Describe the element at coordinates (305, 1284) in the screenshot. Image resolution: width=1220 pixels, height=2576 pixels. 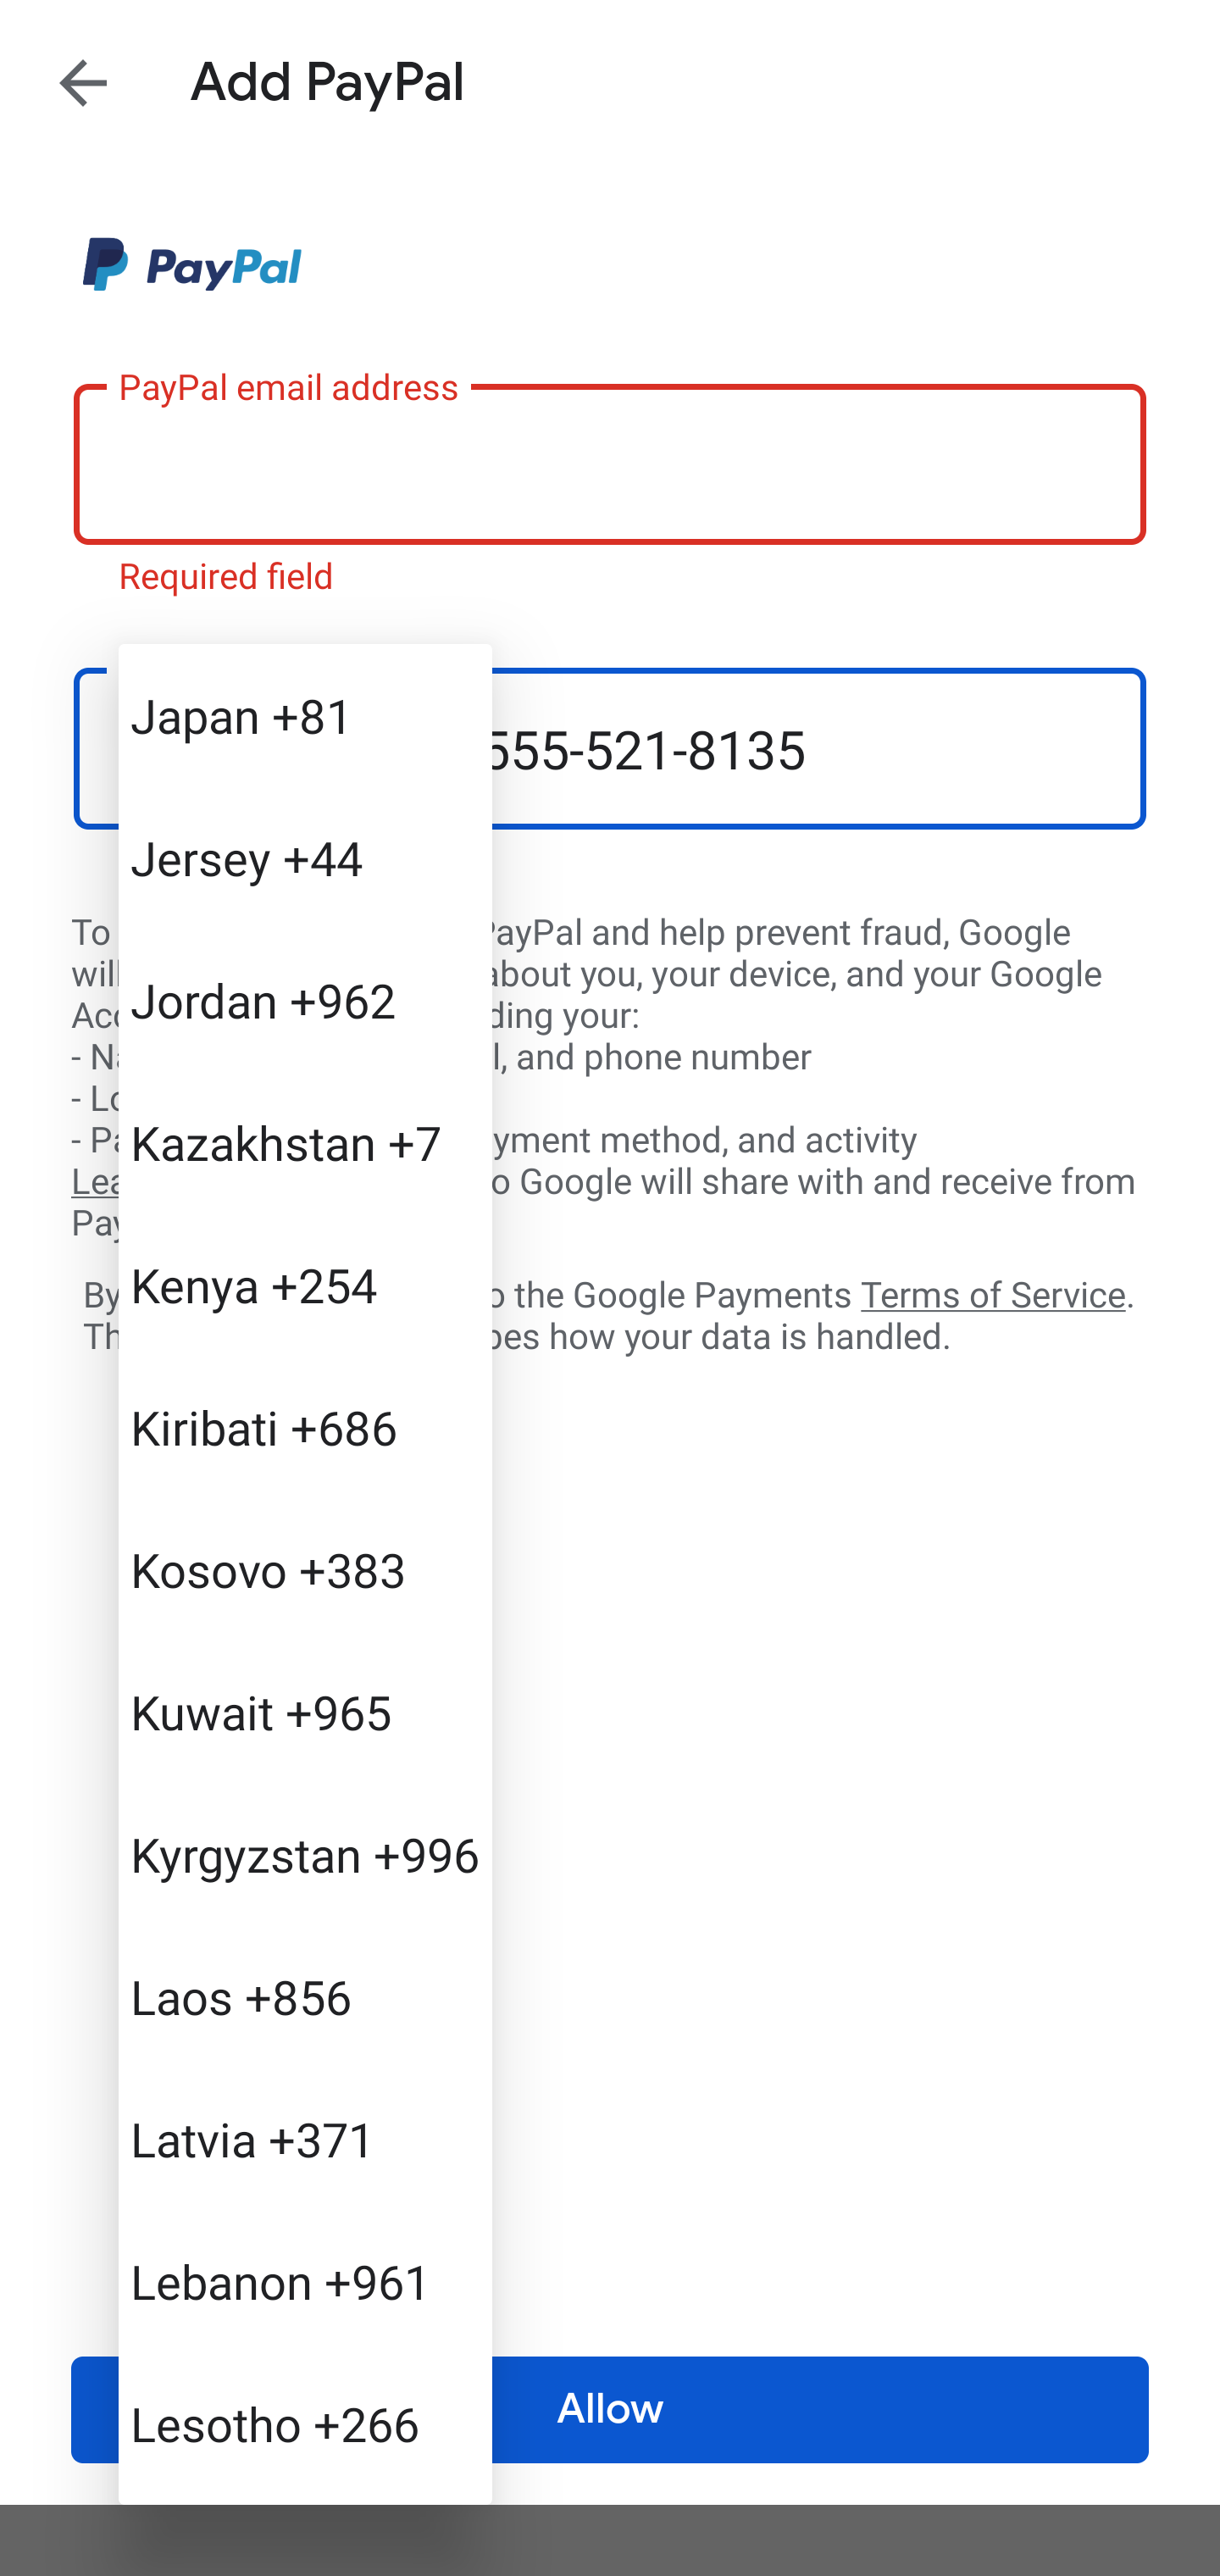
I see `Kenya +254` at that location.